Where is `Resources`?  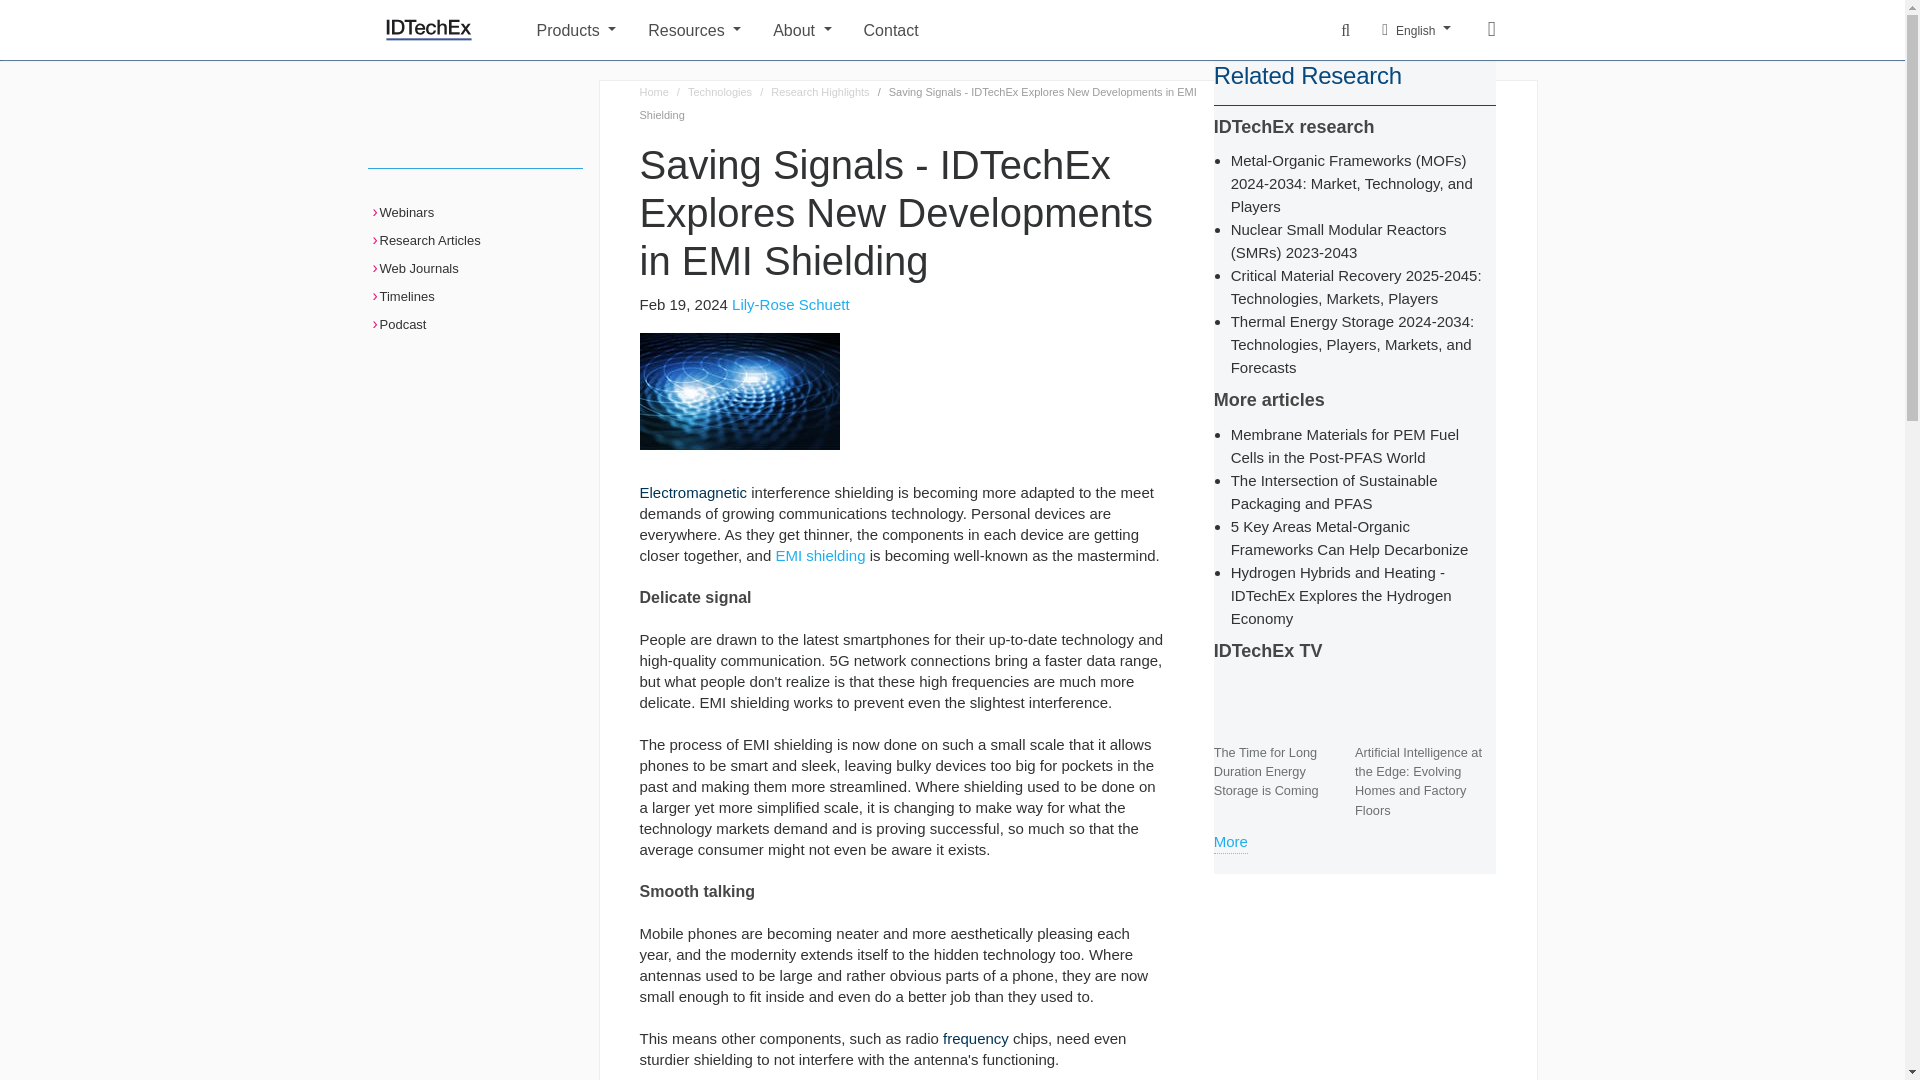 Resources is located at coordinates (694, 28).